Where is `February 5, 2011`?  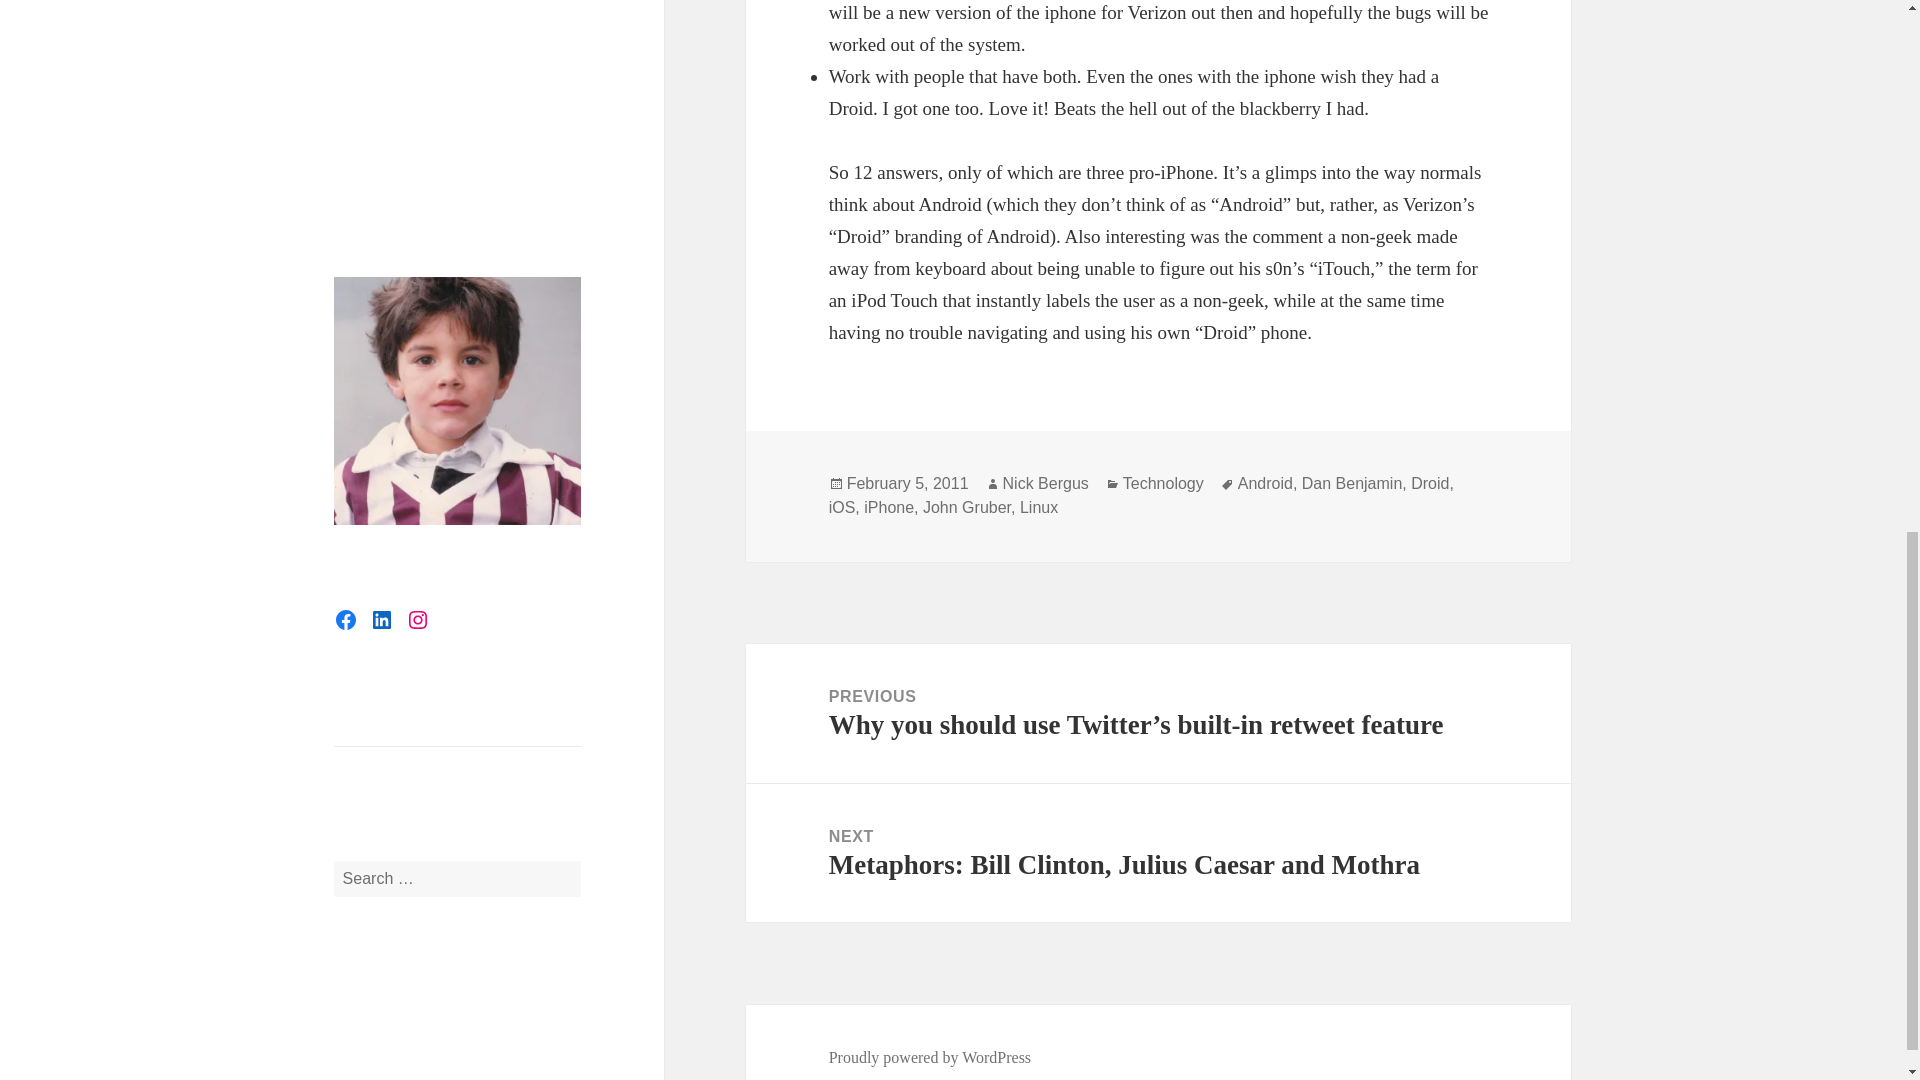 February 5, 2011 is located at coordinates (908, 484).